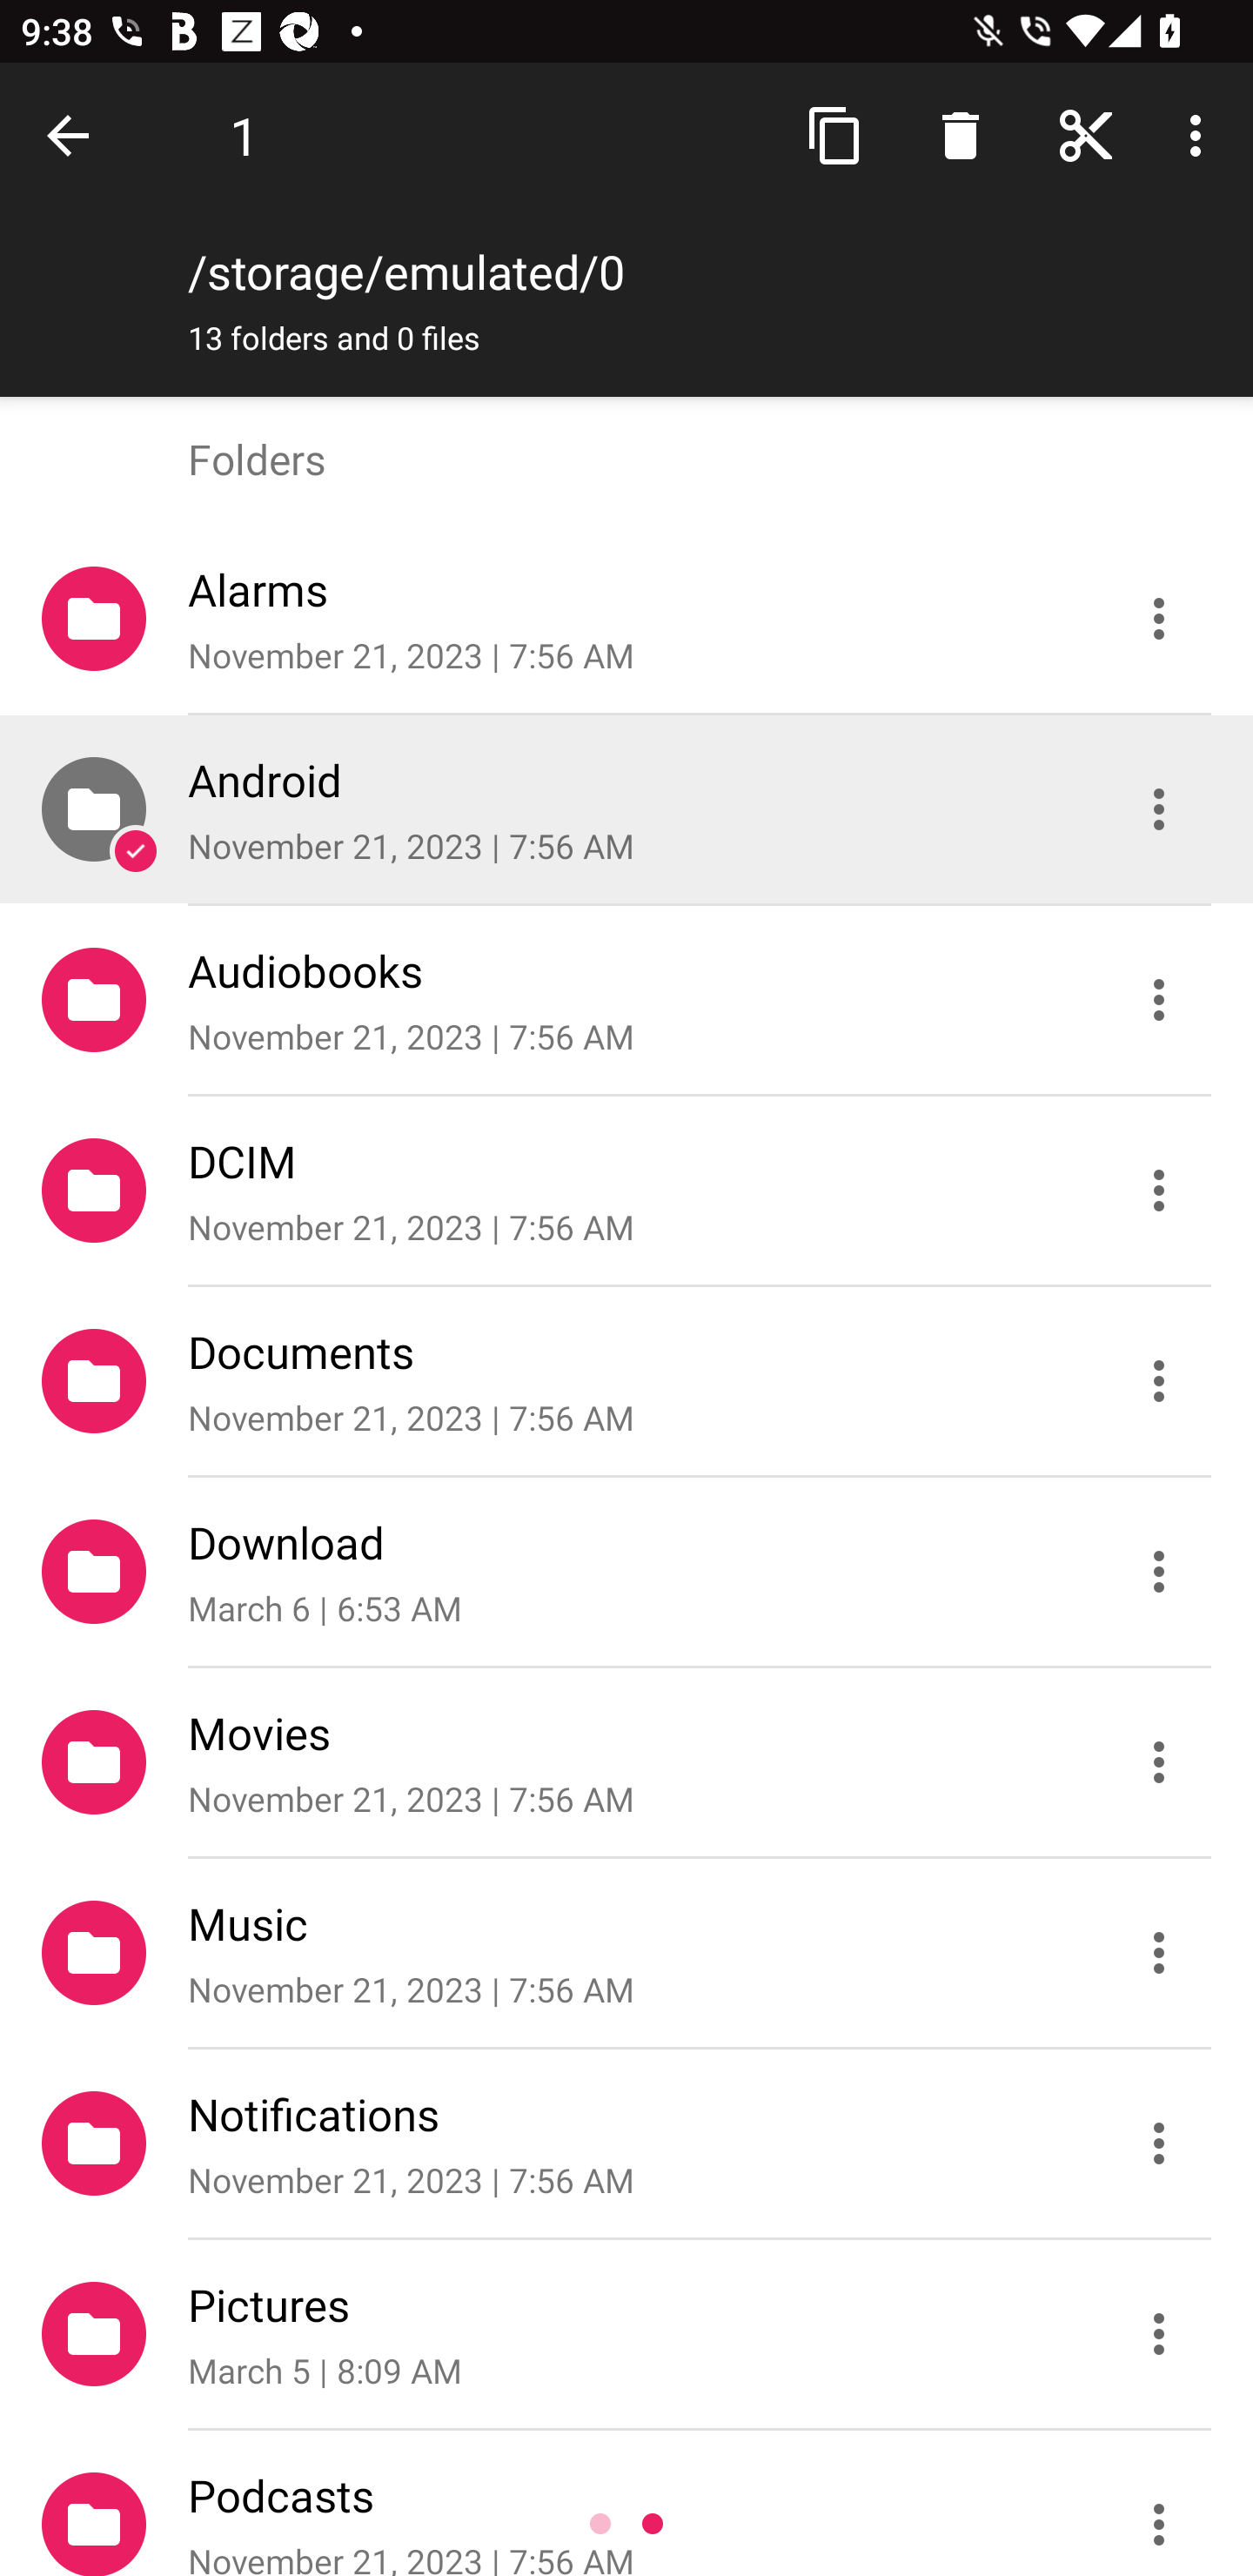  I want to click on Notifications November 21, 2023 | 7:56 AM, so click(626, 2144).